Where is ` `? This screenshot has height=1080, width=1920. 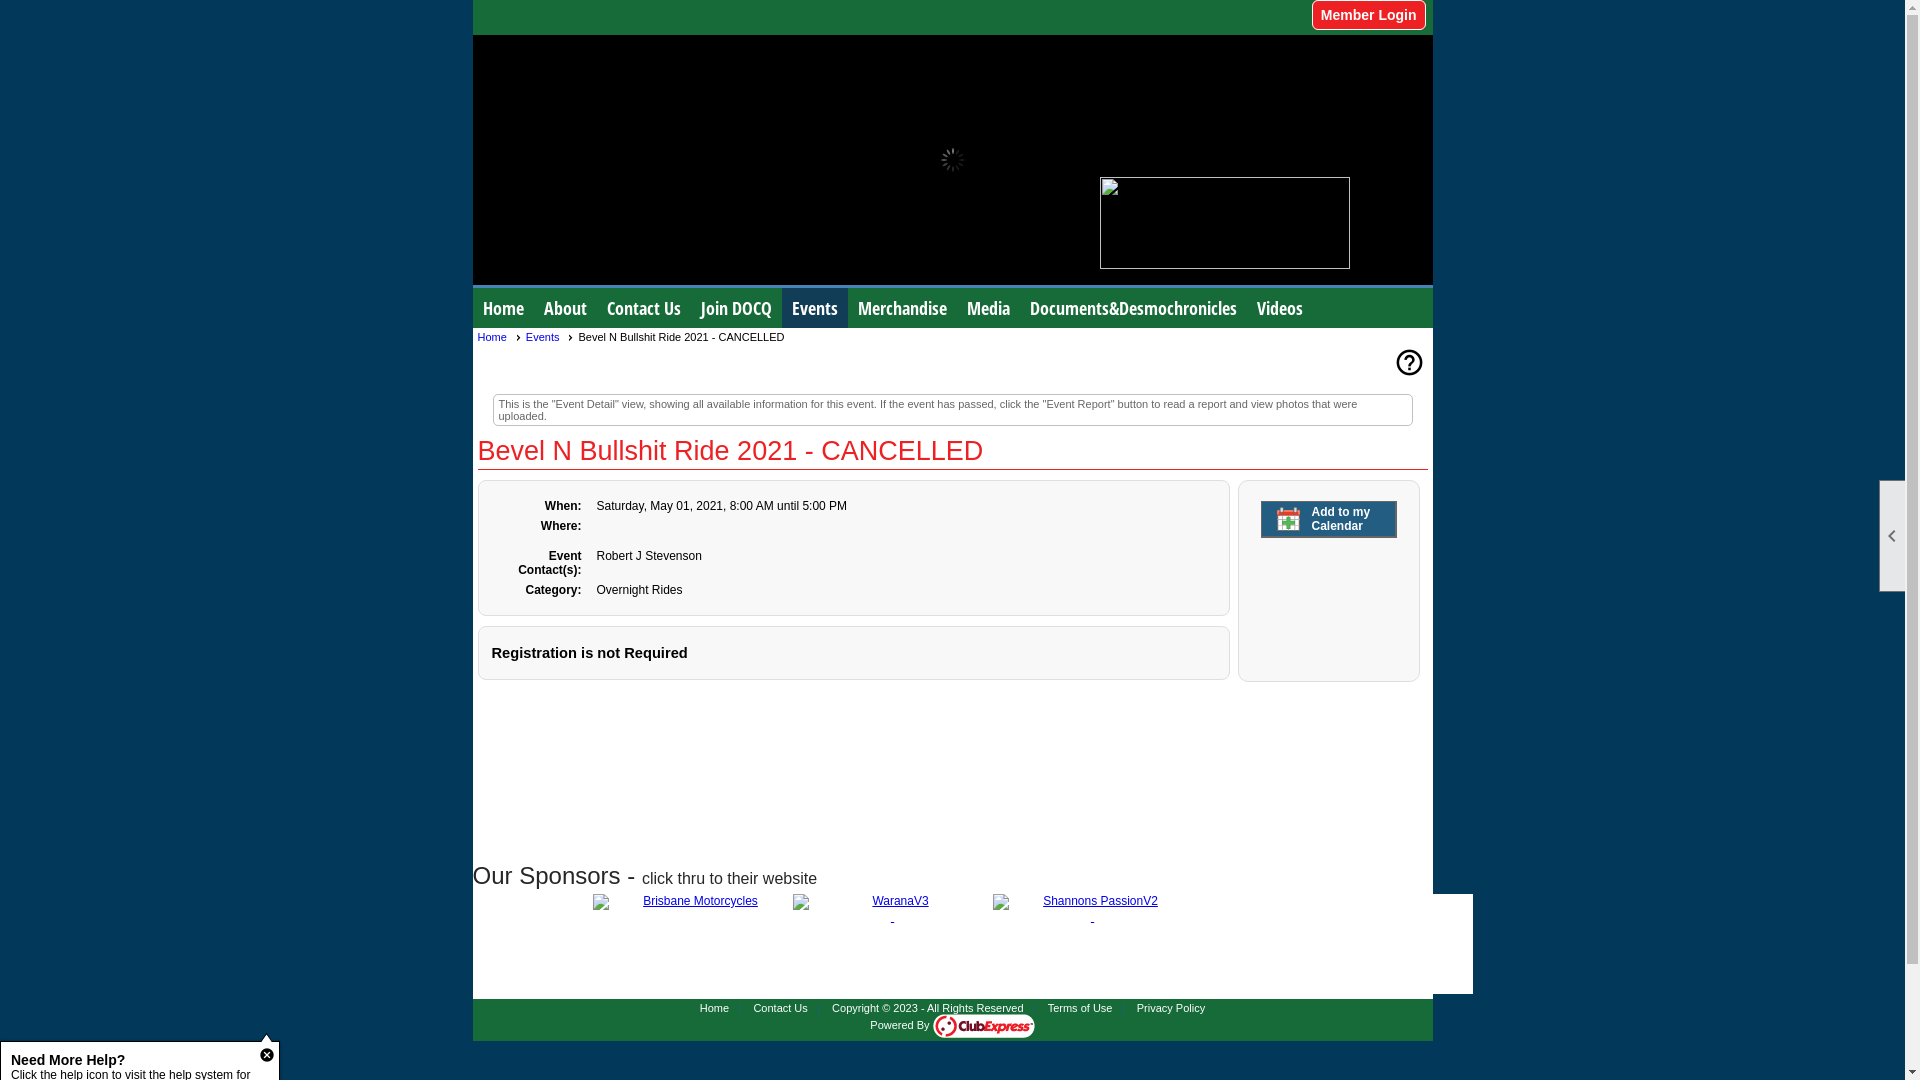   is located at coordinates (398, 908).